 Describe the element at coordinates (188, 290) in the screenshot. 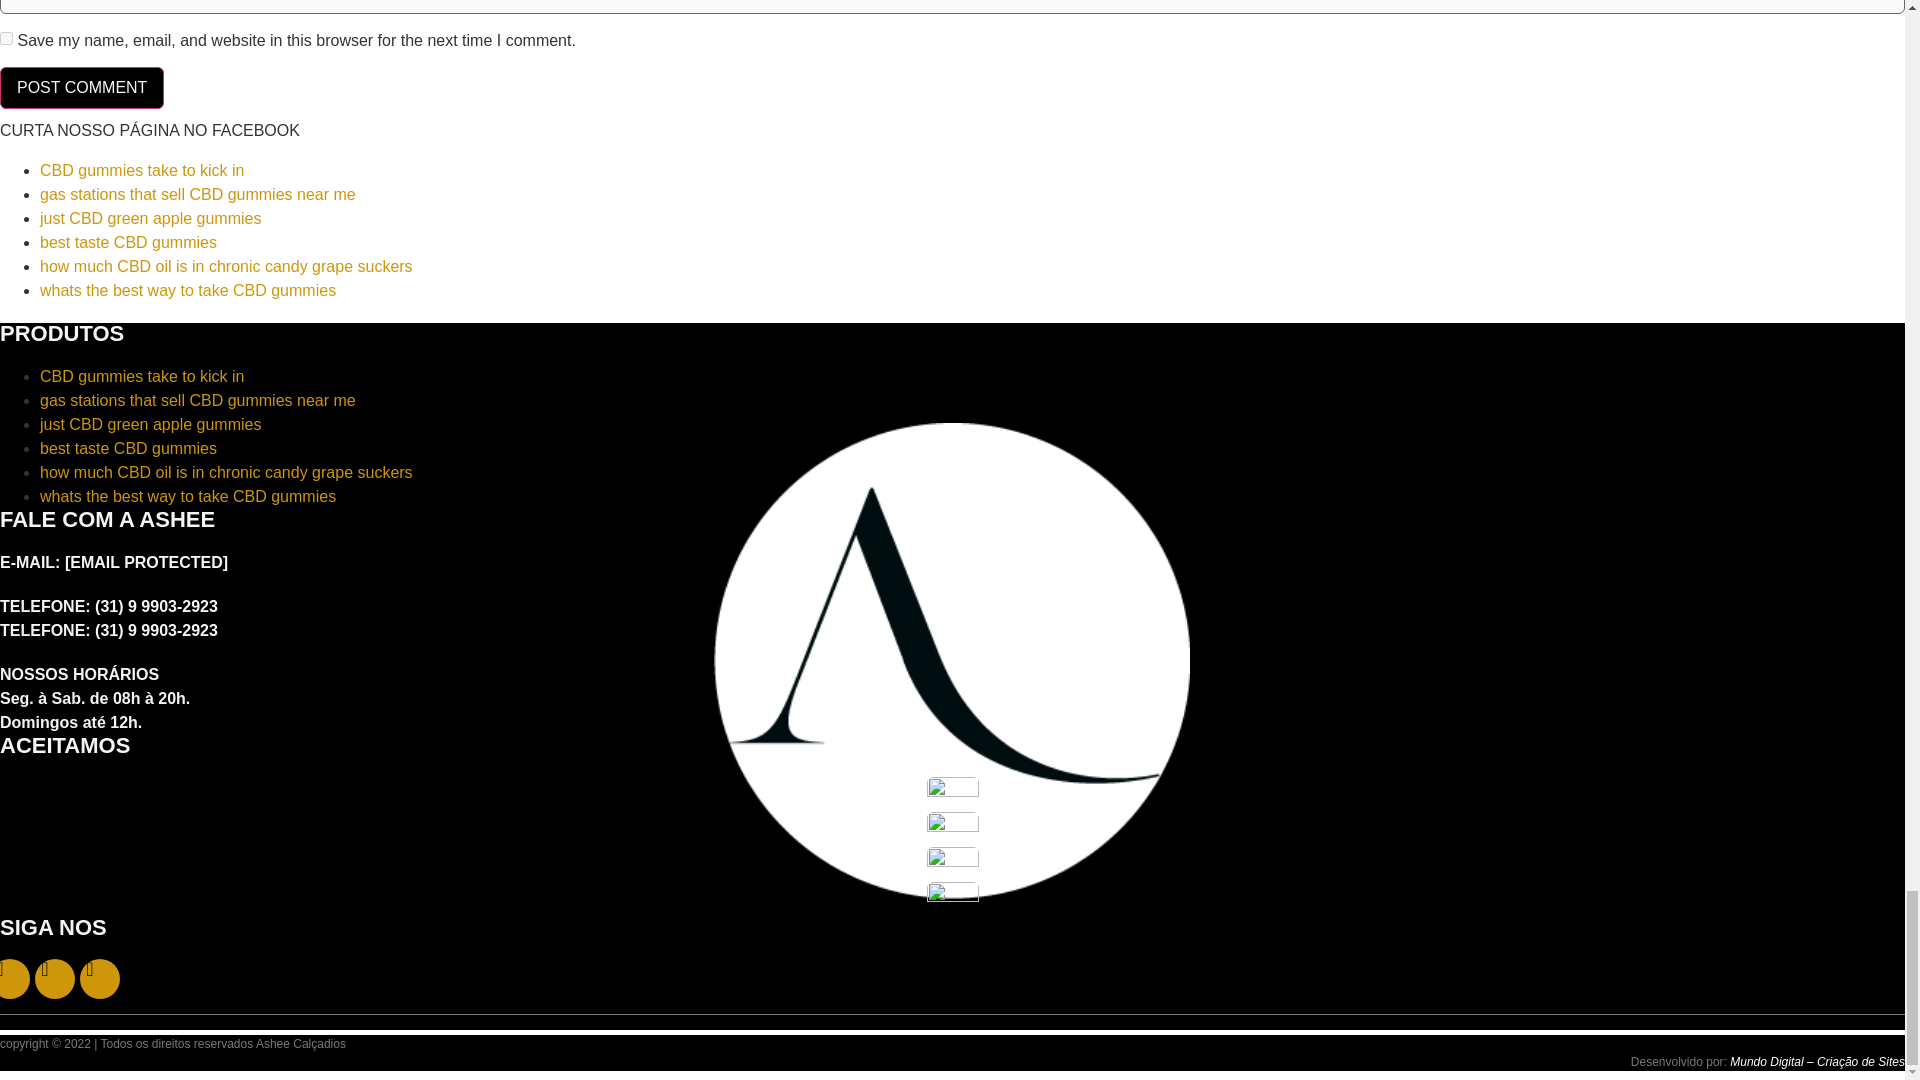

I see `whats the best way to take CBD gummies` at that location.